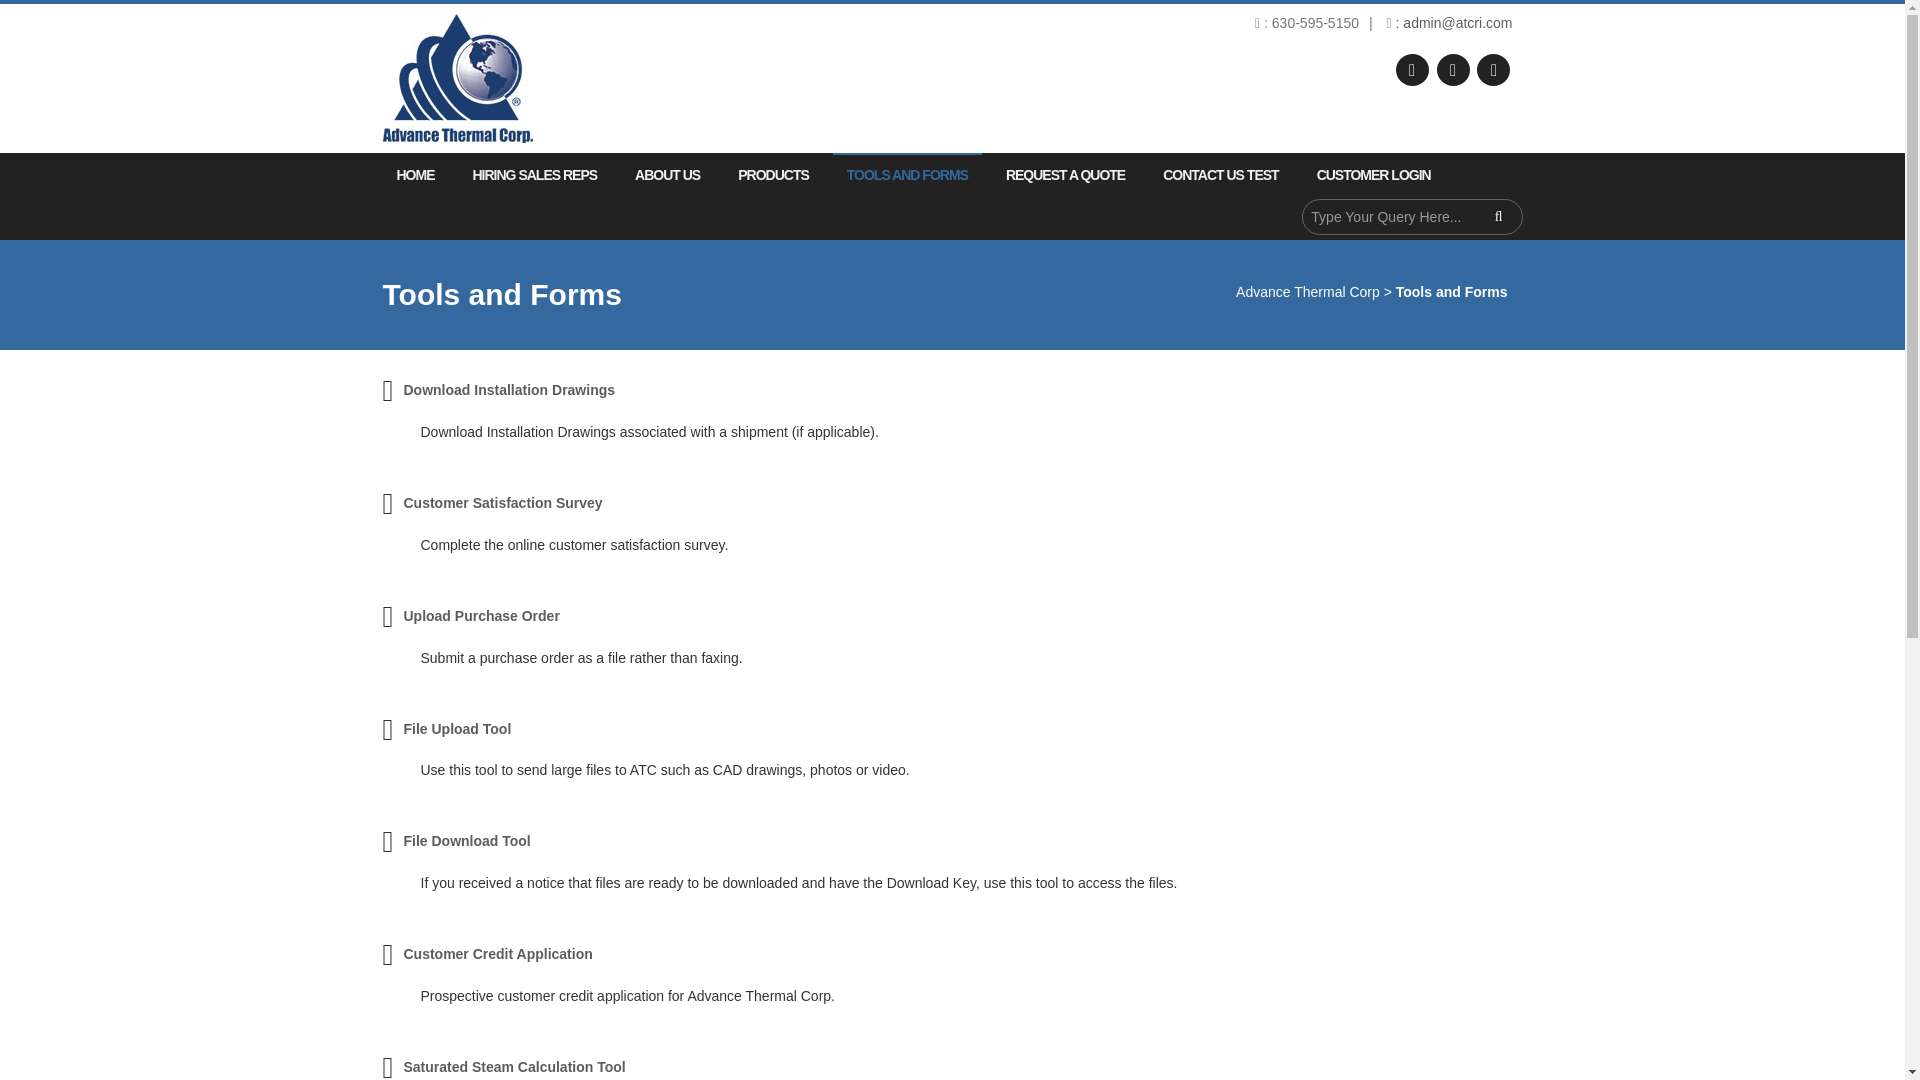 The image size is (1920, 1080). What do you see at coordinates (907, 174) in the screenshot?
I see `Tools and Forms` at bounding box center [907, 174].